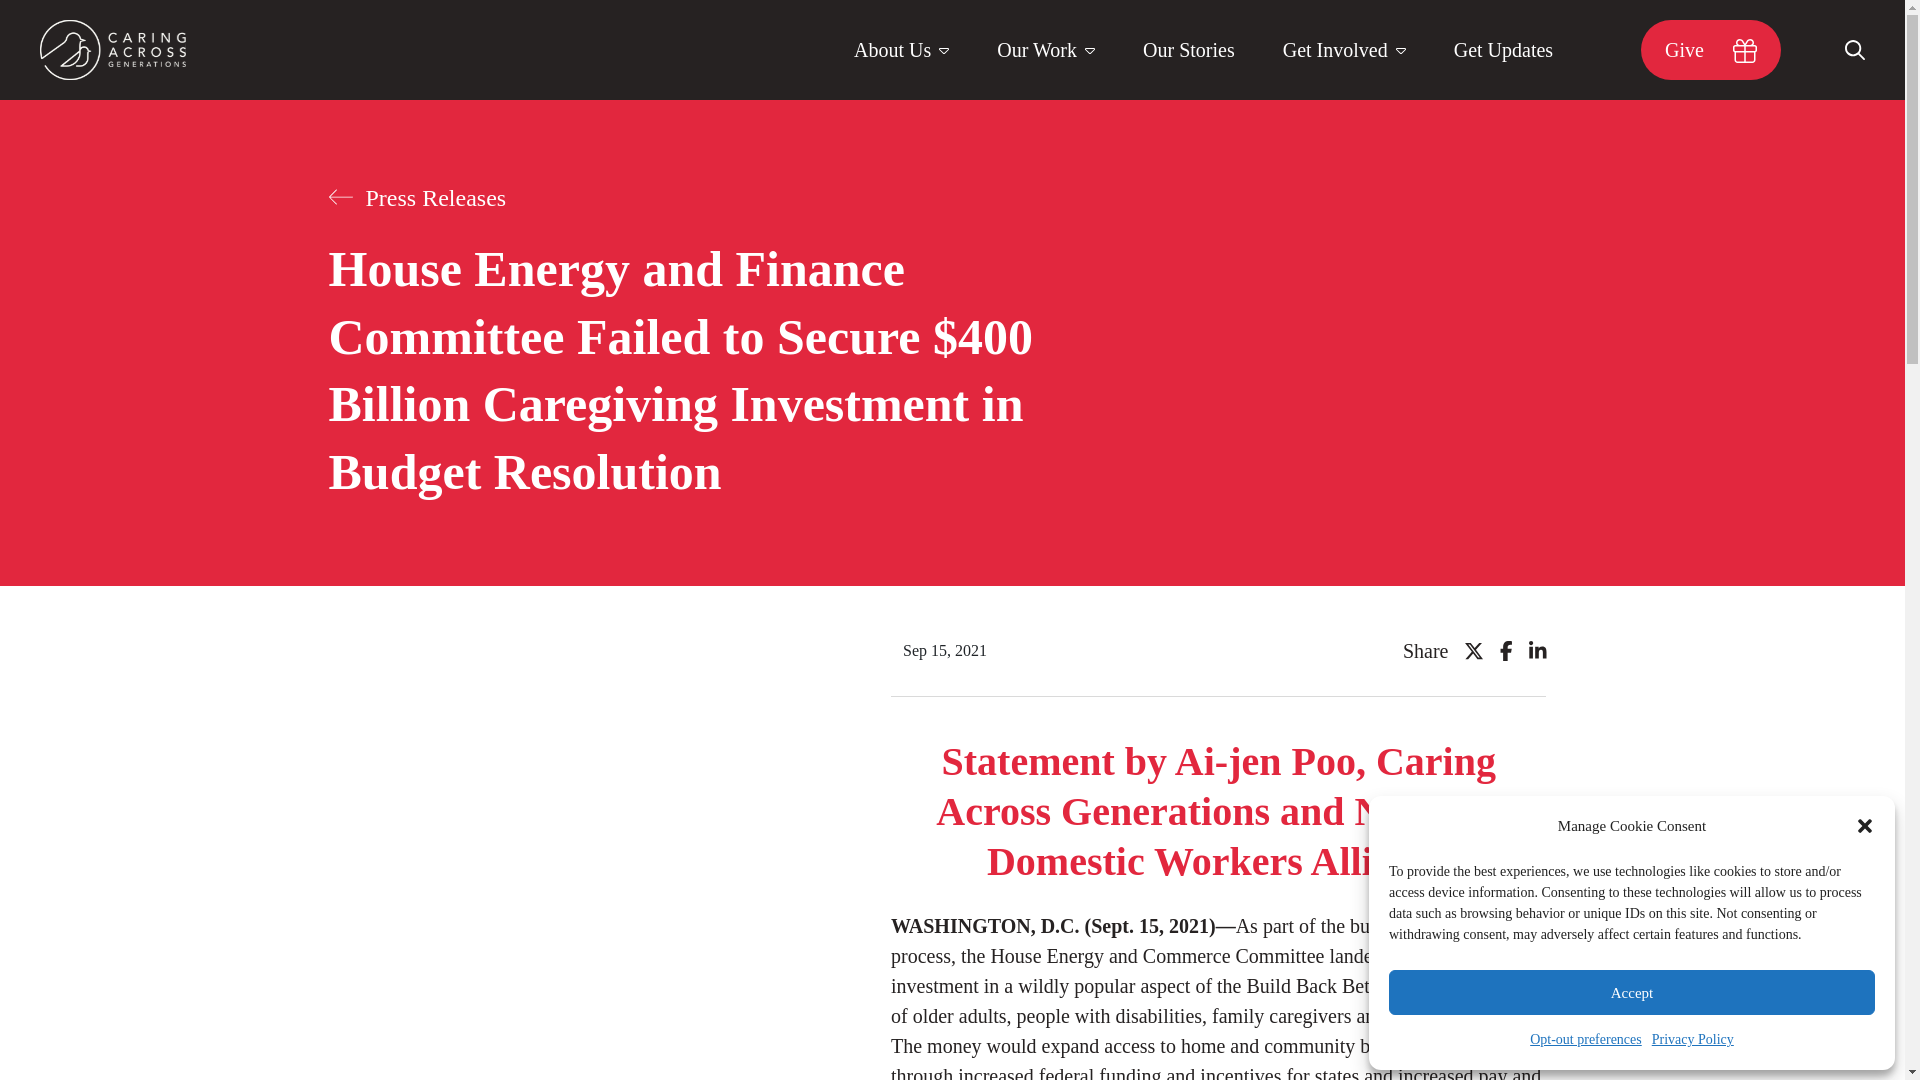 The height and width of the screenshot is (1080, 1920). I want to click on About Us, so click(901, 50).